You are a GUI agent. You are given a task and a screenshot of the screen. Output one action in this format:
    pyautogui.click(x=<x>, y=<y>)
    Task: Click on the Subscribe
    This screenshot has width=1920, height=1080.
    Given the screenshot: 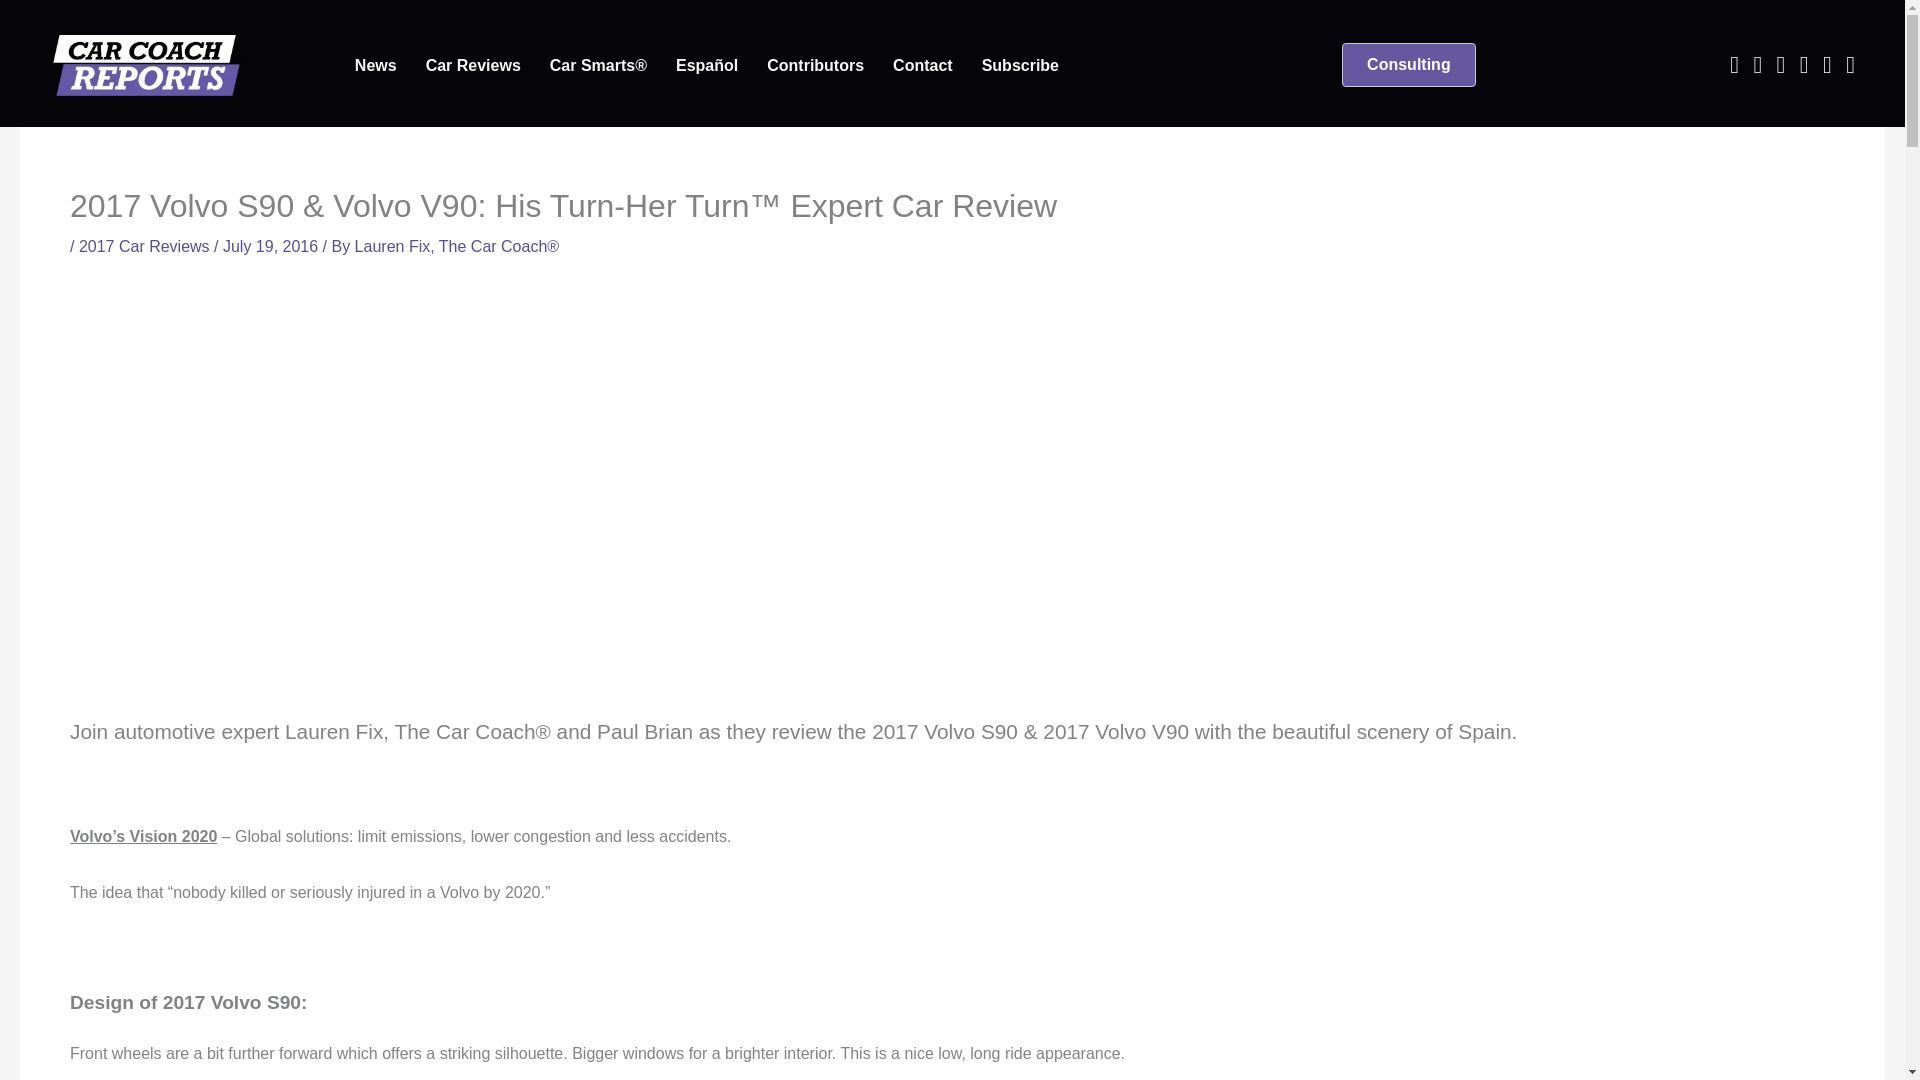 What is the action you would take?
    pyautogui.click(x=1020, y=66)
    